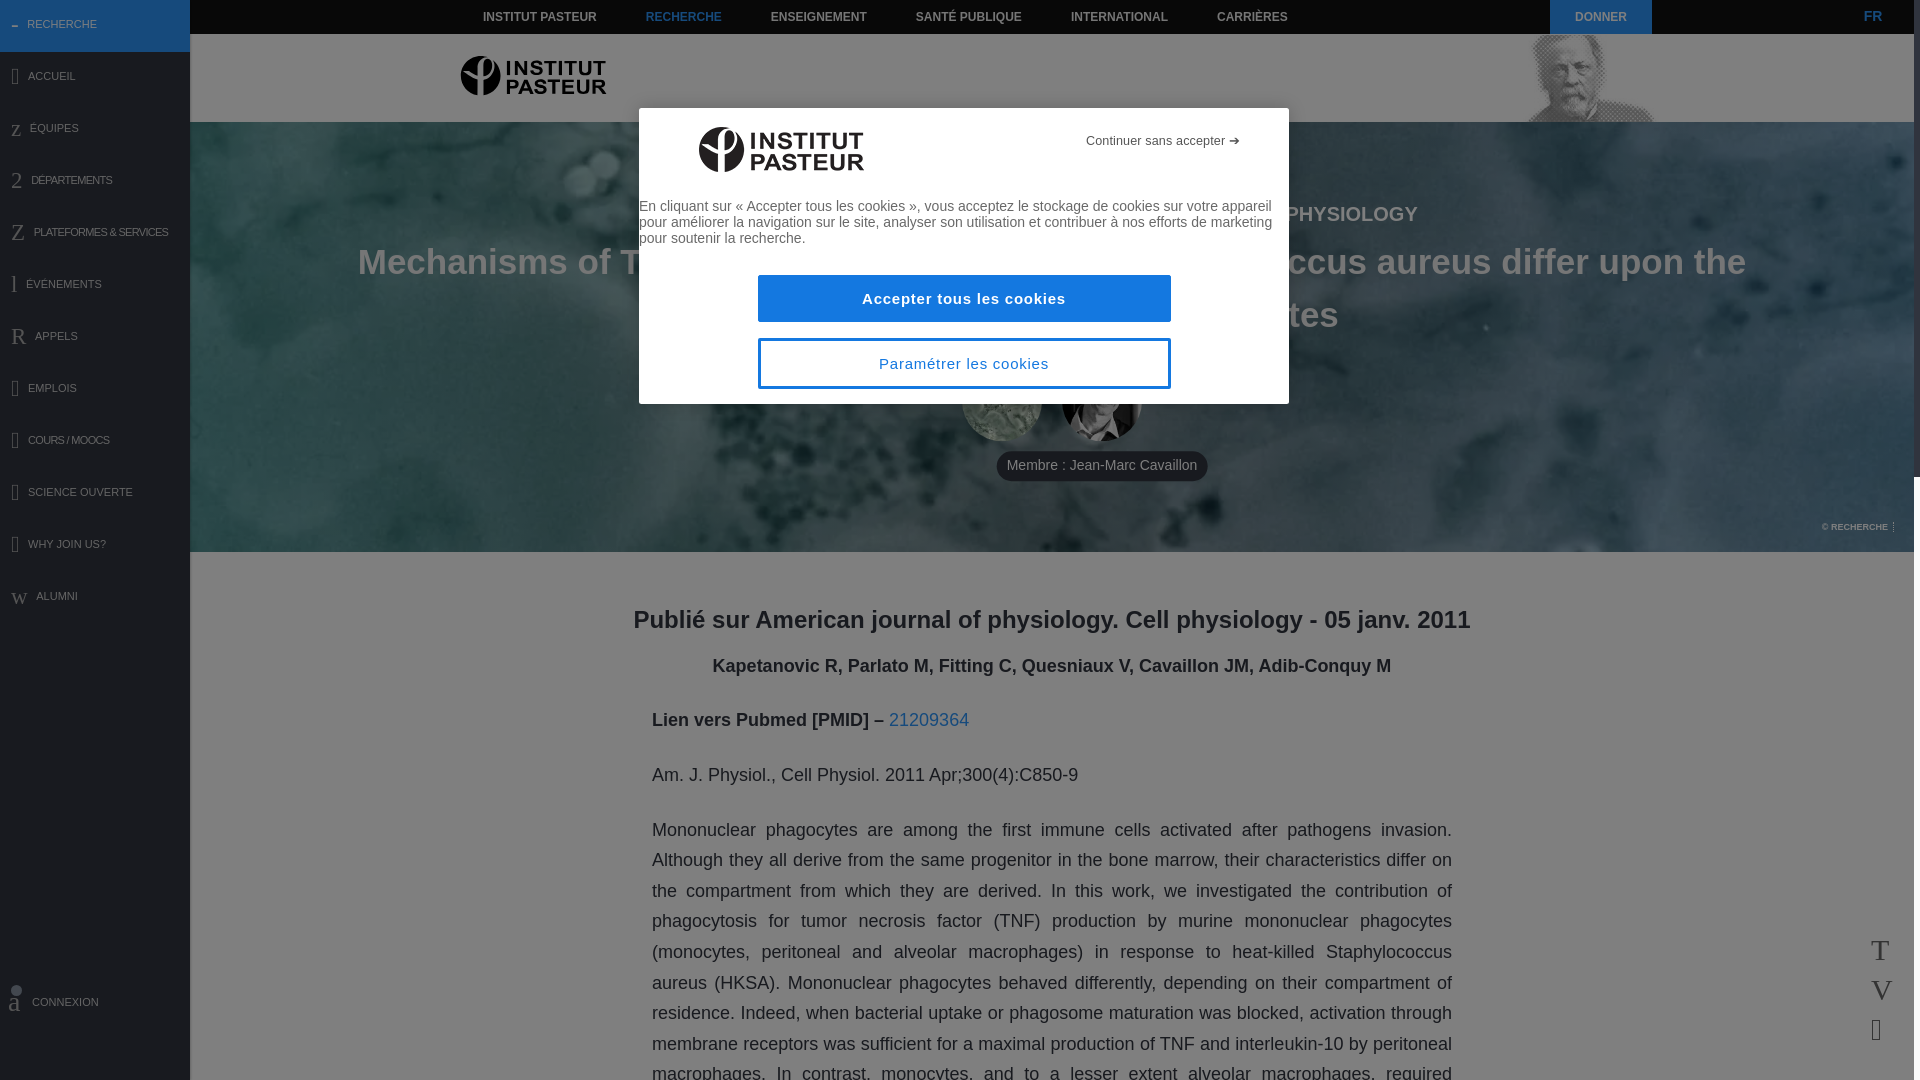 The height and width of the screenshot is (1080, 1920). Describe the element at coordinates (928, 720) in the screenshot. I see `21209364` at that location.